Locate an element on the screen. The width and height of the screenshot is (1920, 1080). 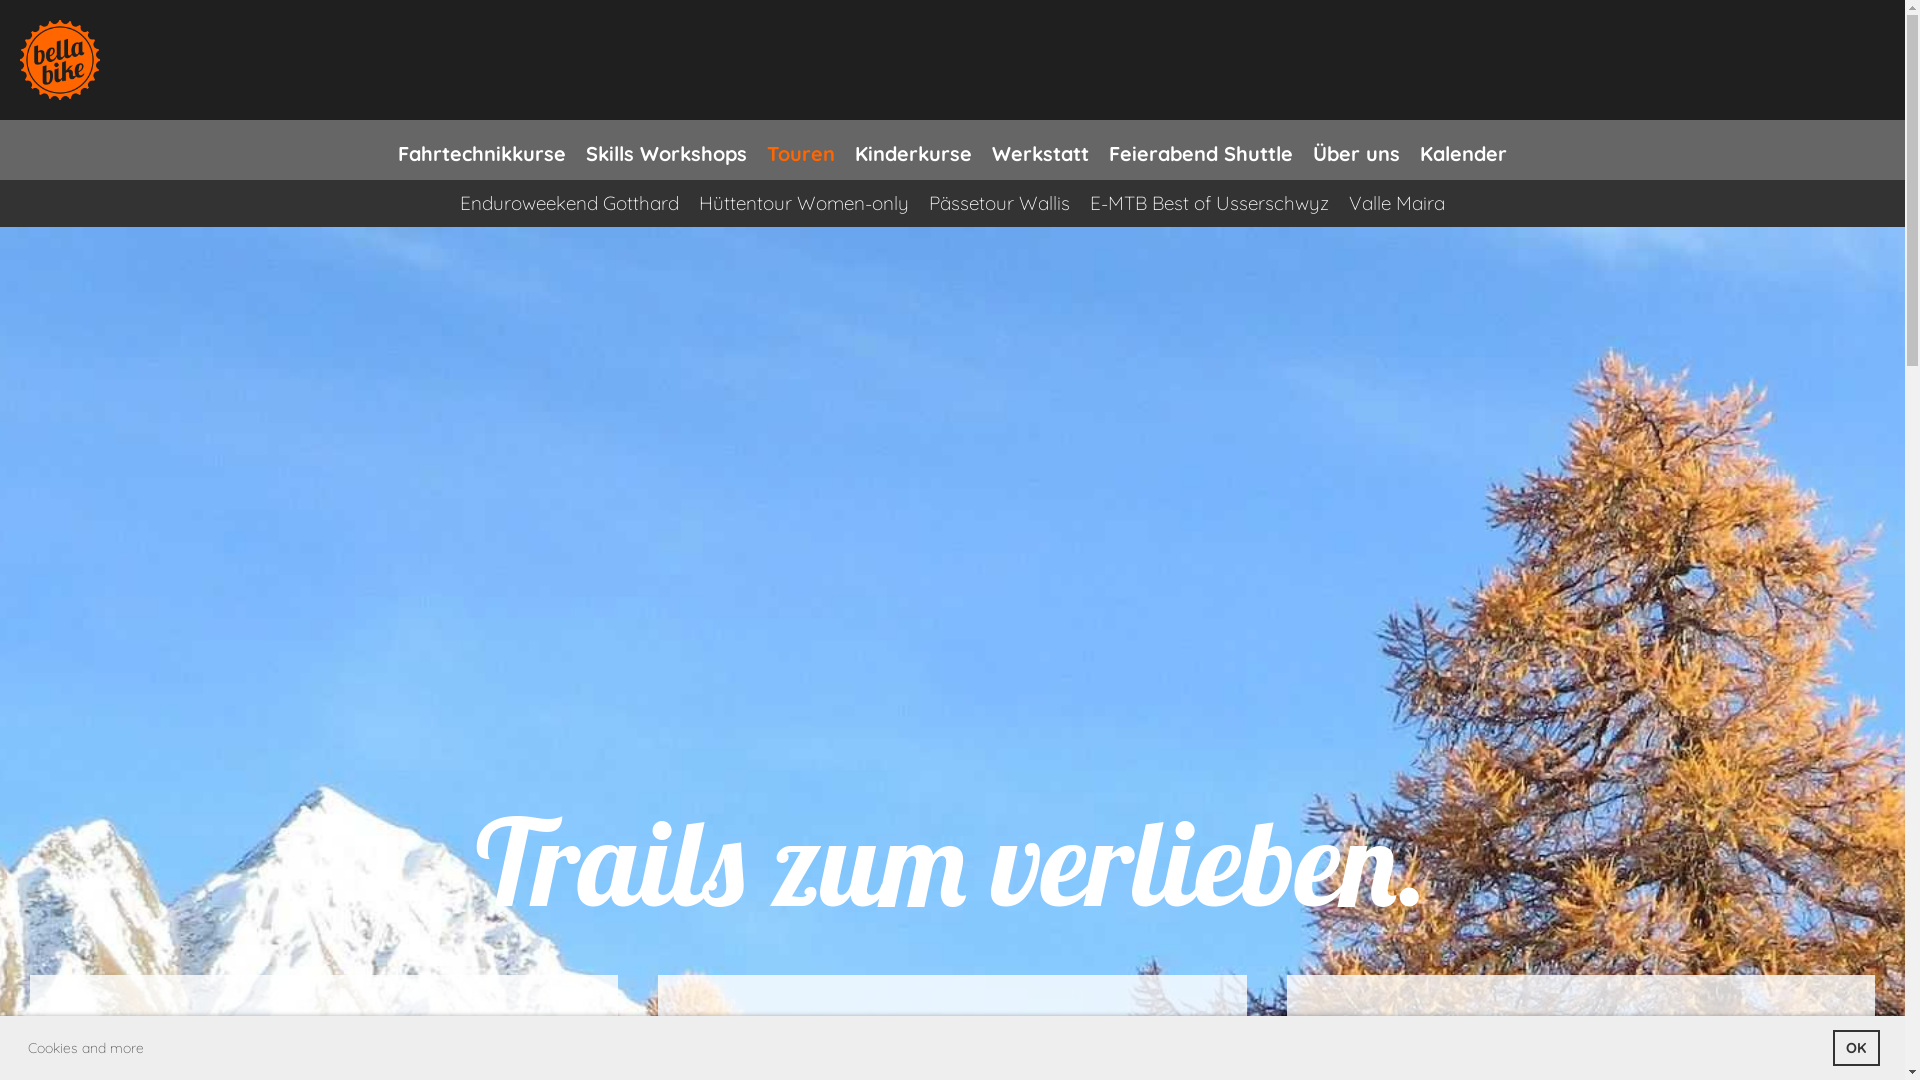
Cookies and more is located at coordinates (86, 1048).